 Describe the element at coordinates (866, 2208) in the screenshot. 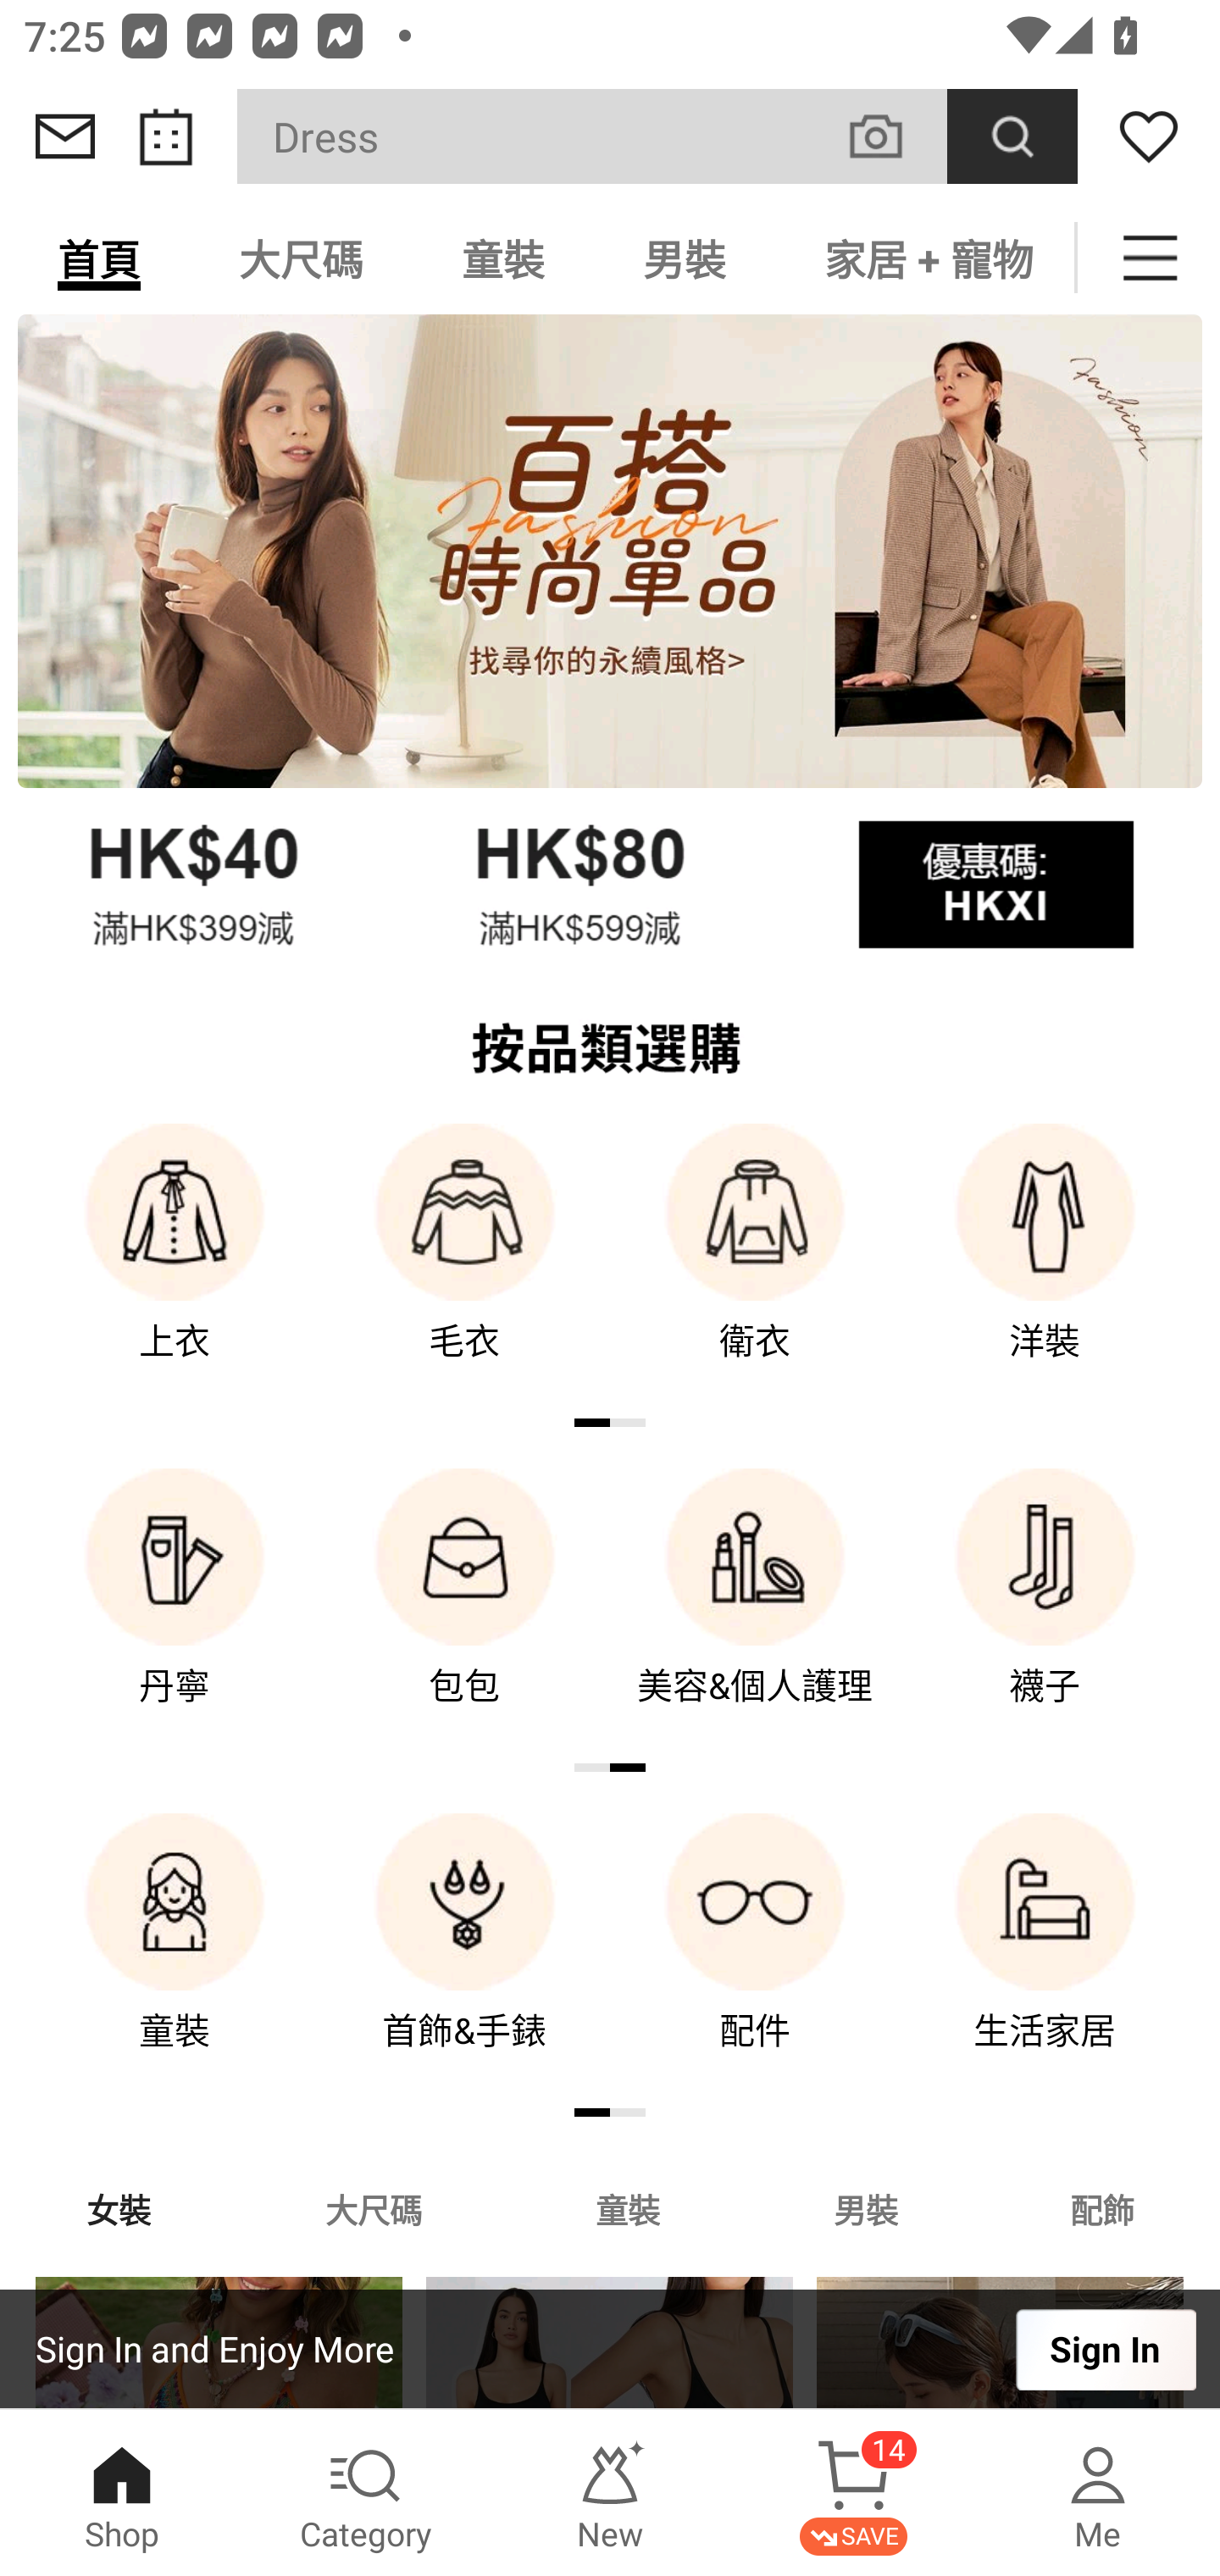

I see `男裝` at that location.